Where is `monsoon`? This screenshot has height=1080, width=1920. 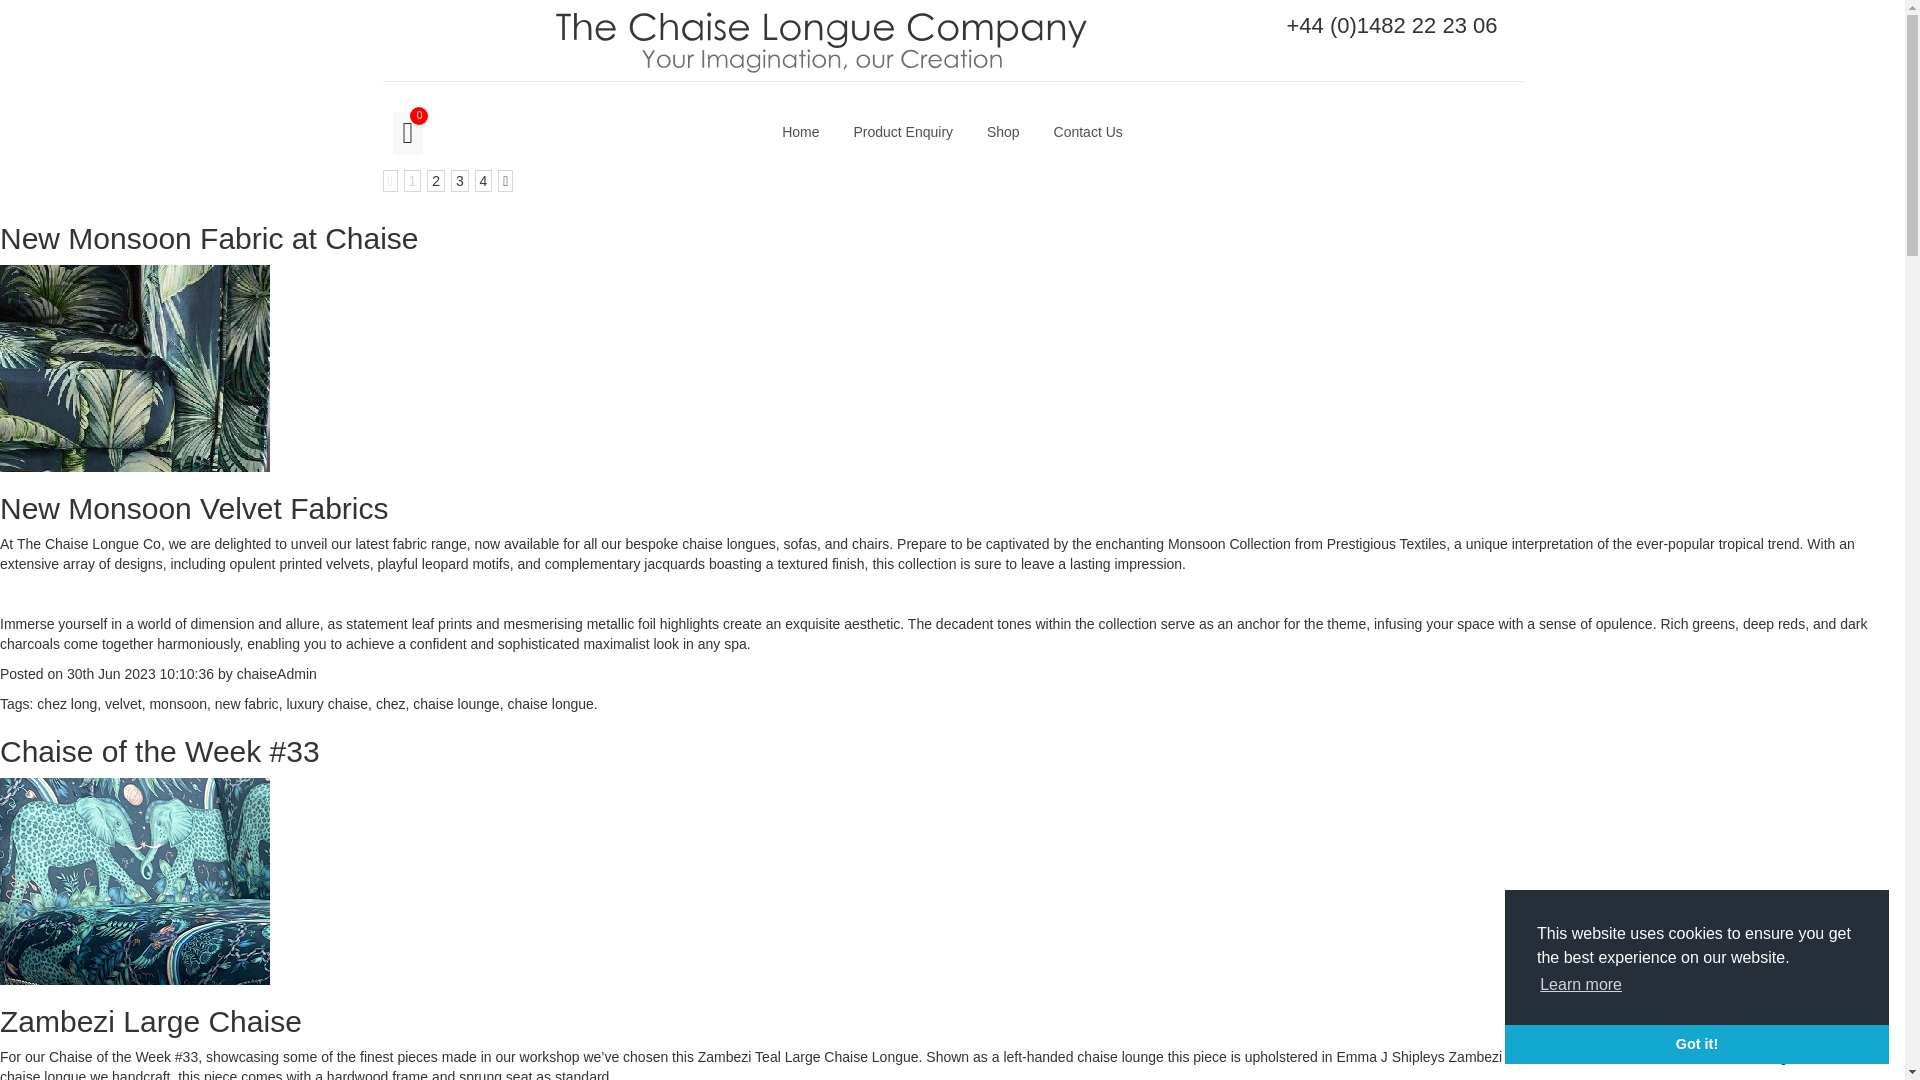 monsoon is located at coordinates (178, 703).